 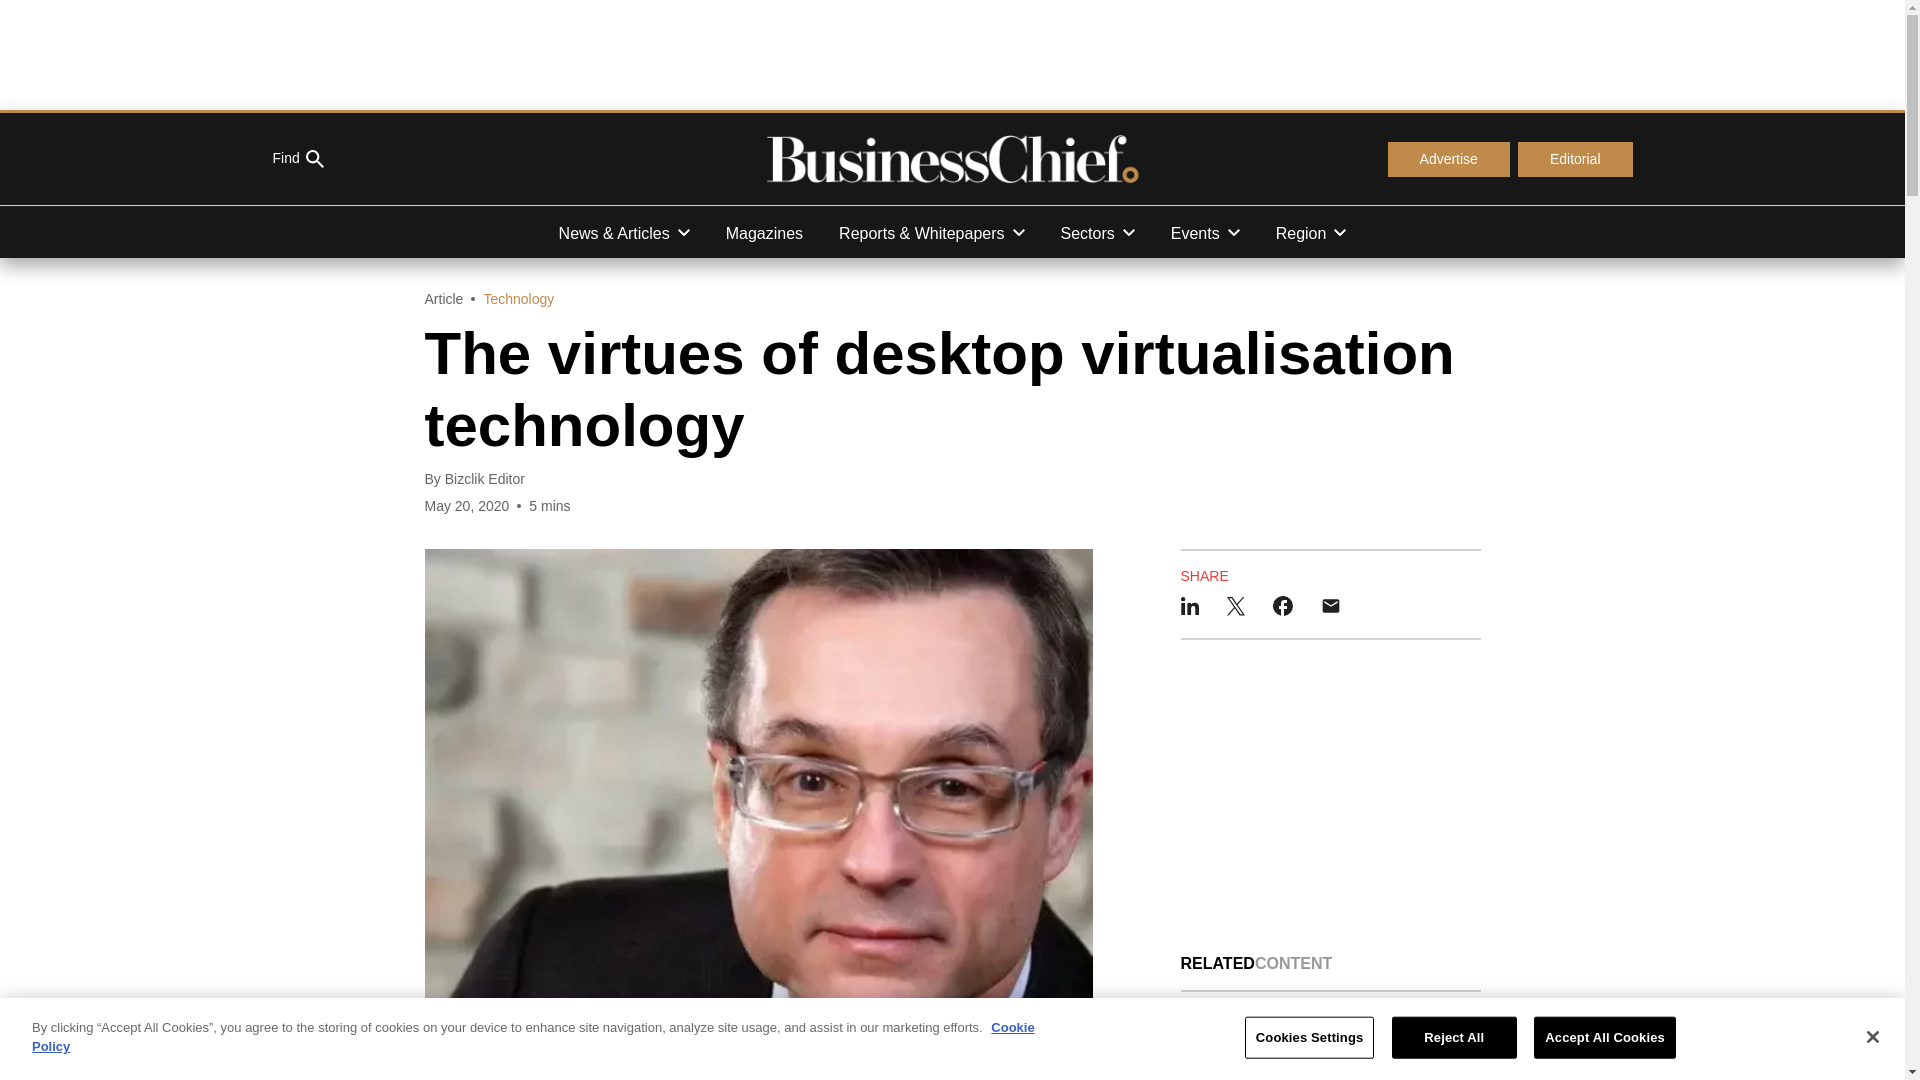 What do you see at coordinates (764, 232) in the screenshot?
I see `Magazines` at bounding box center [764, 232].